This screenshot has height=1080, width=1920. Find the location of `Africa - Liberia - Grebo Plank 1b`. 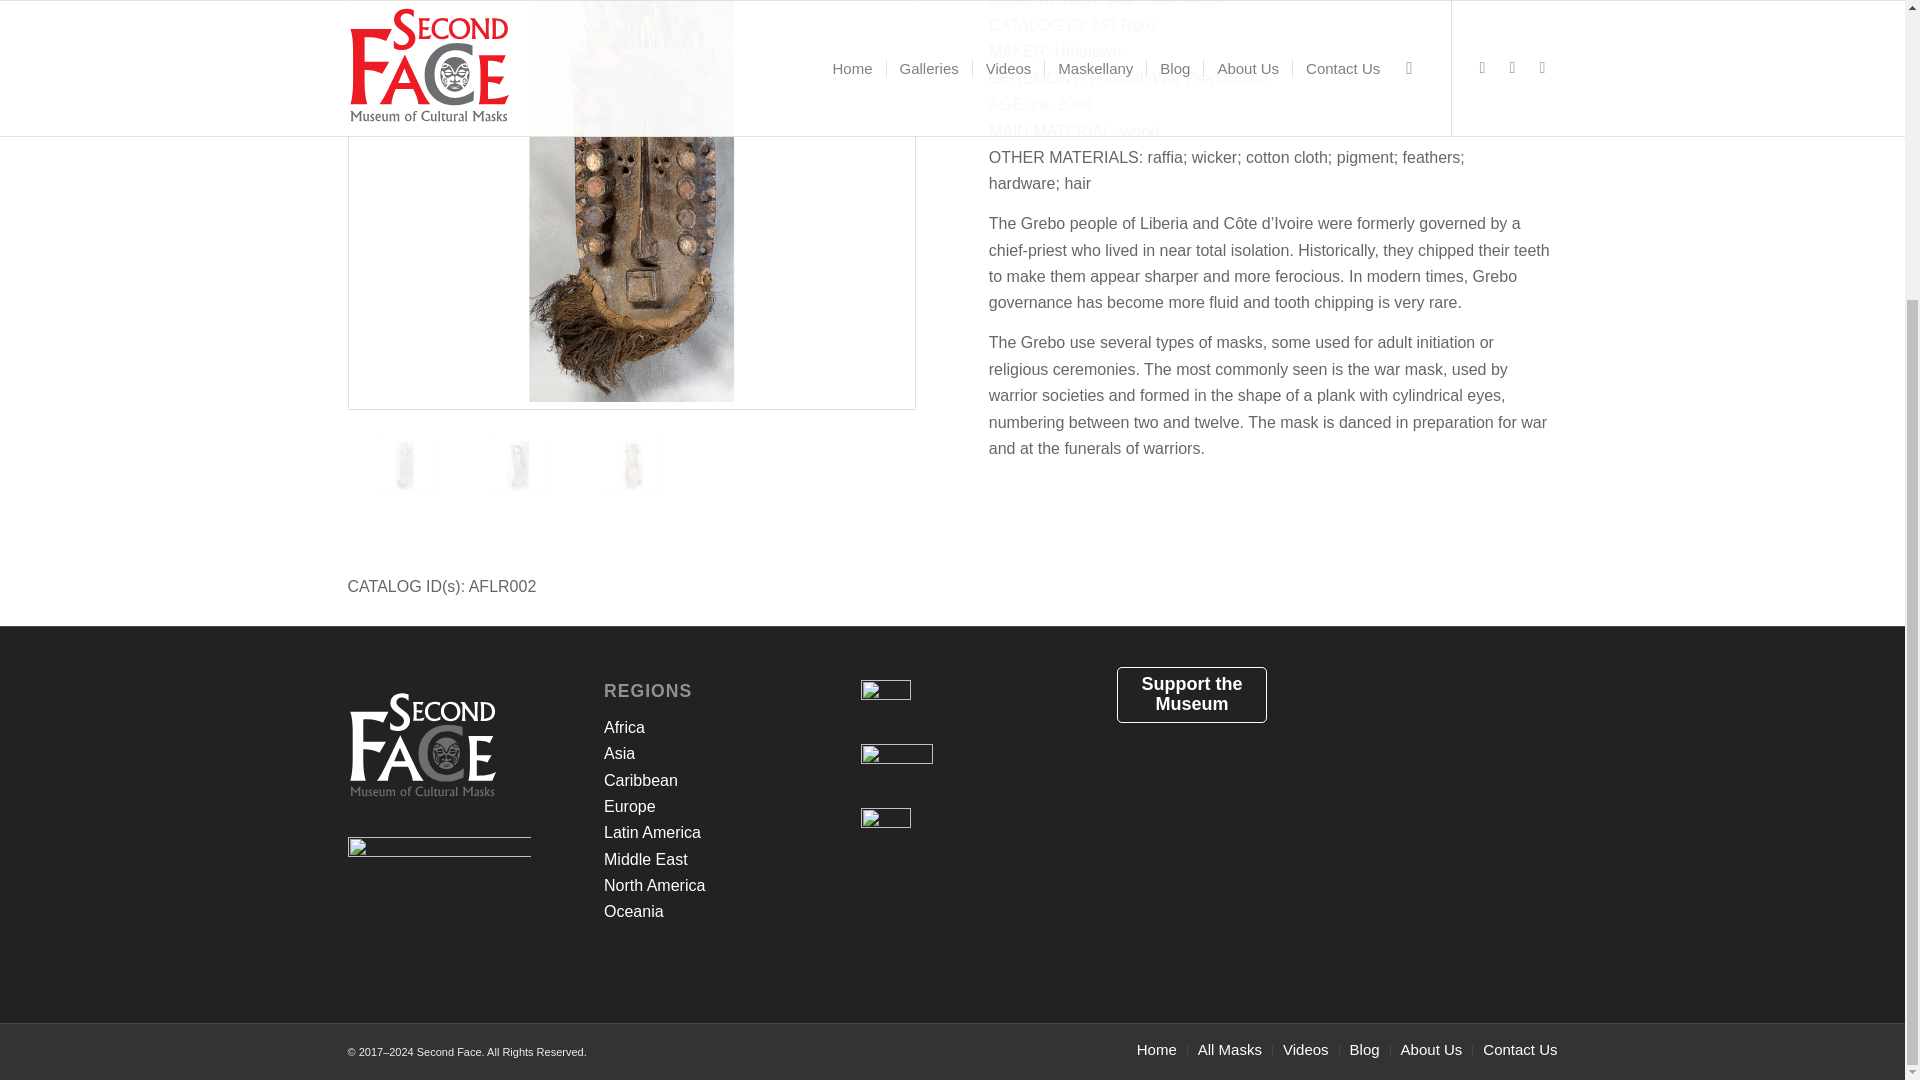

Africa - Liberia - Grebo Plank 1b is located at coordinates (546, 494).